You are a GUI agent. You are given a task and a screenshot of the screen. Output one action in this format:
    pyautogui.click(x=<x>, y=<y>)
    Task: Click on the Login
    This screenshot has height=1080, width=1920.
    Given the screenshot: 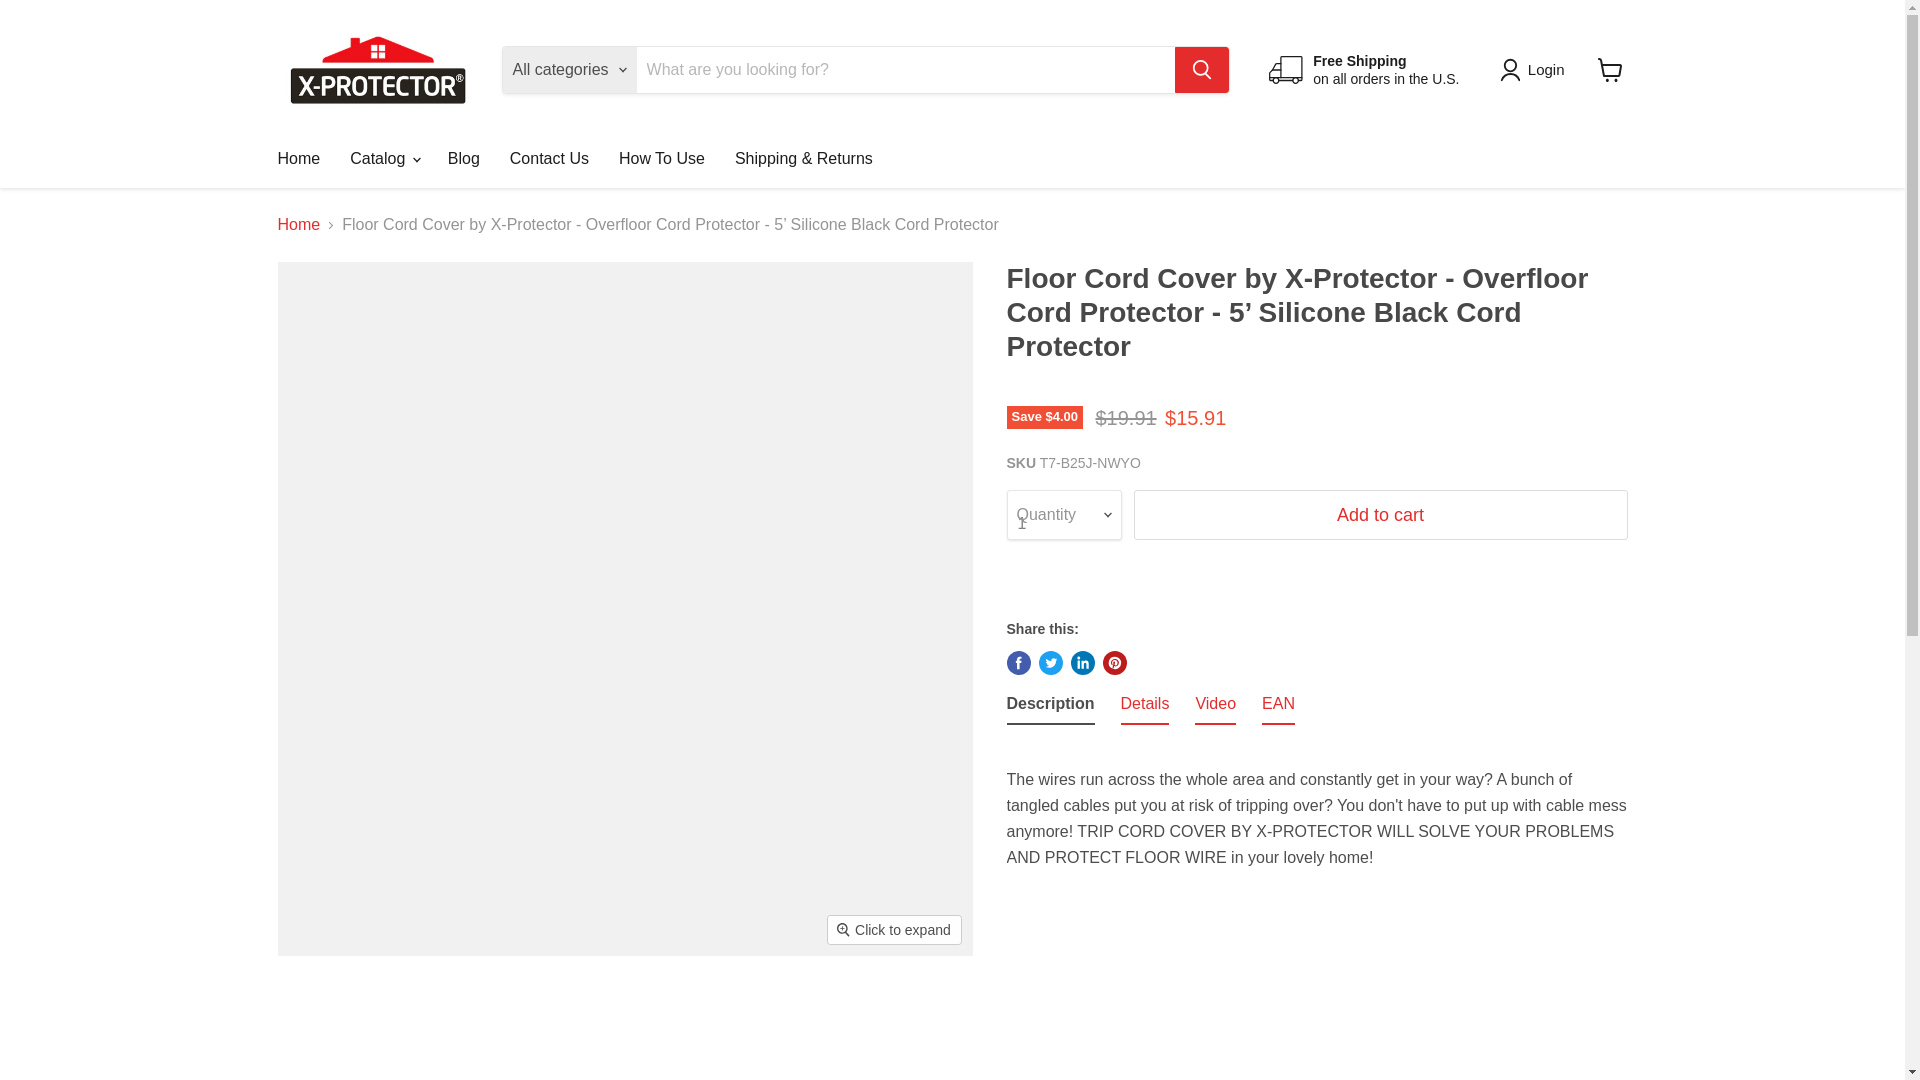 What is the action you would take?
    pyautogui.click(x=1546, y=70)
    